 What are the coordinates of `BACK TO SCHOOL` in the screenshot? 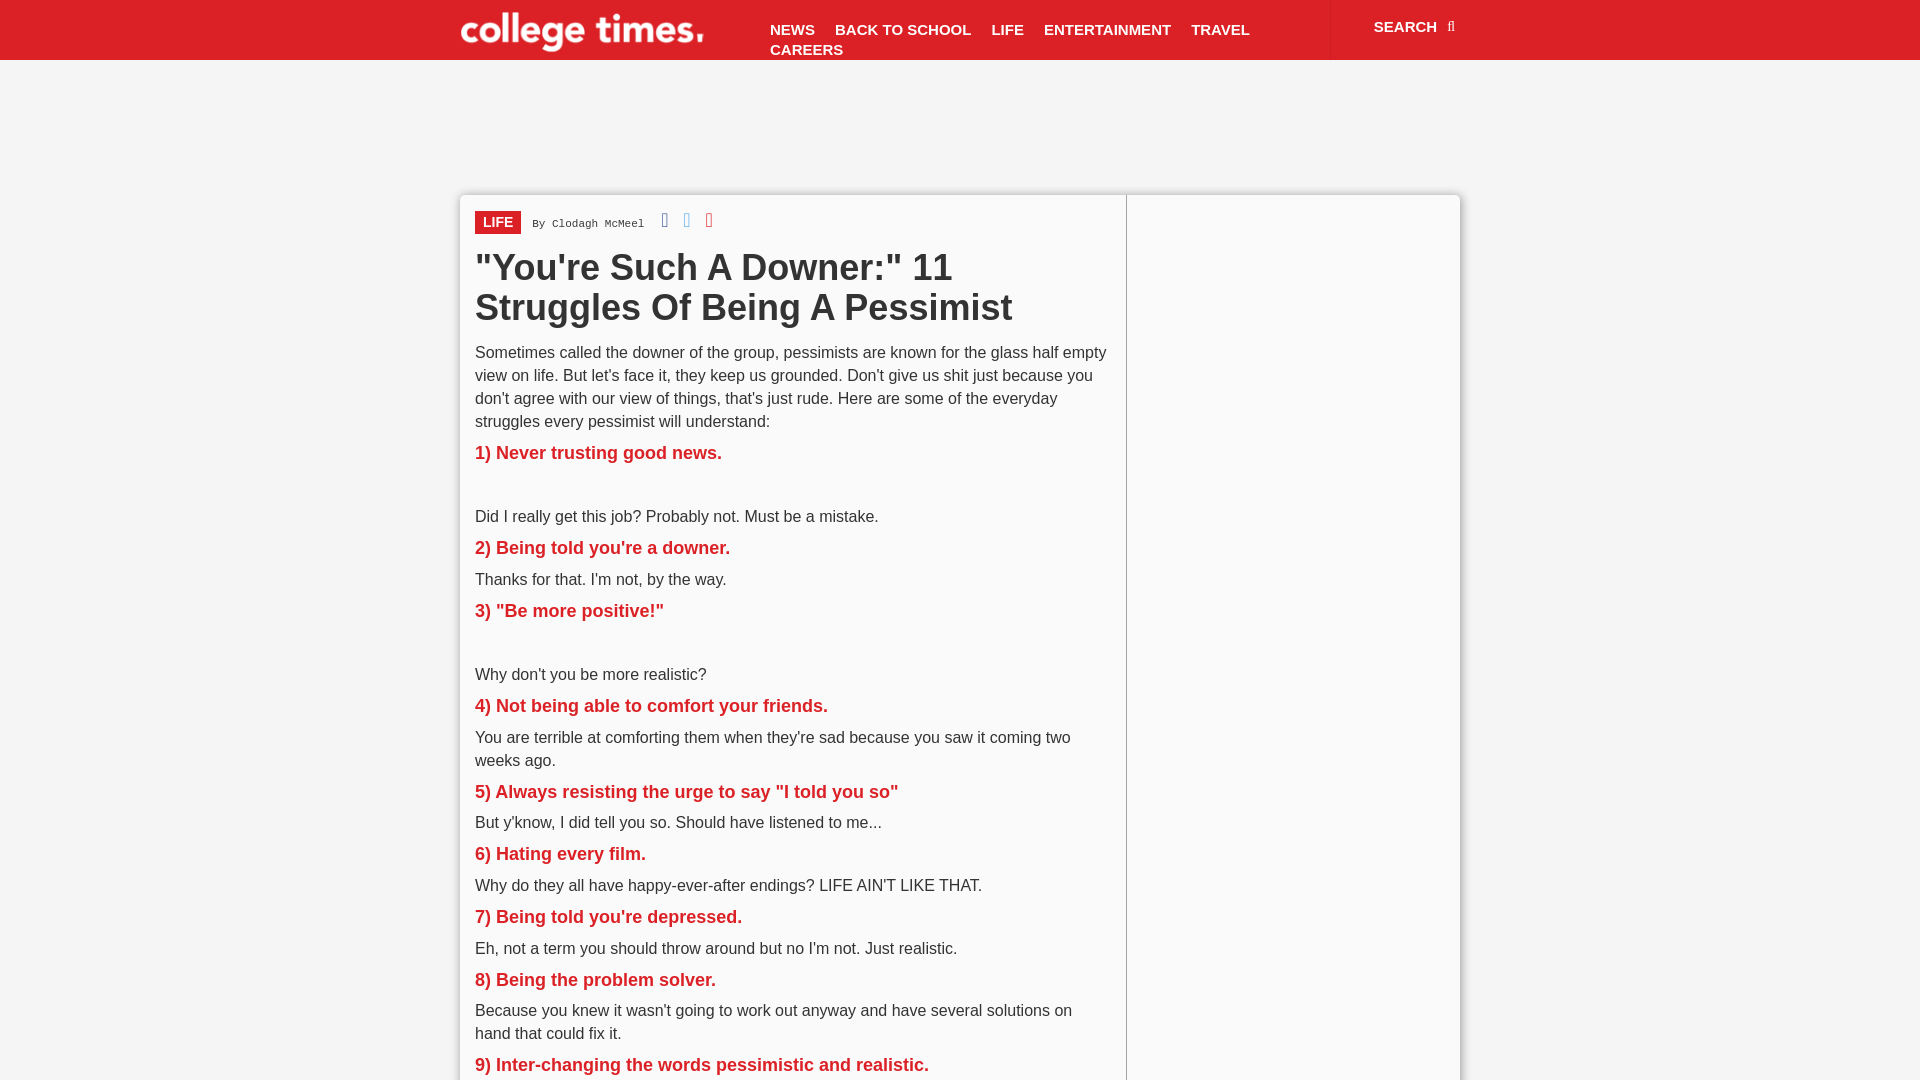 It's located at (903, 30).